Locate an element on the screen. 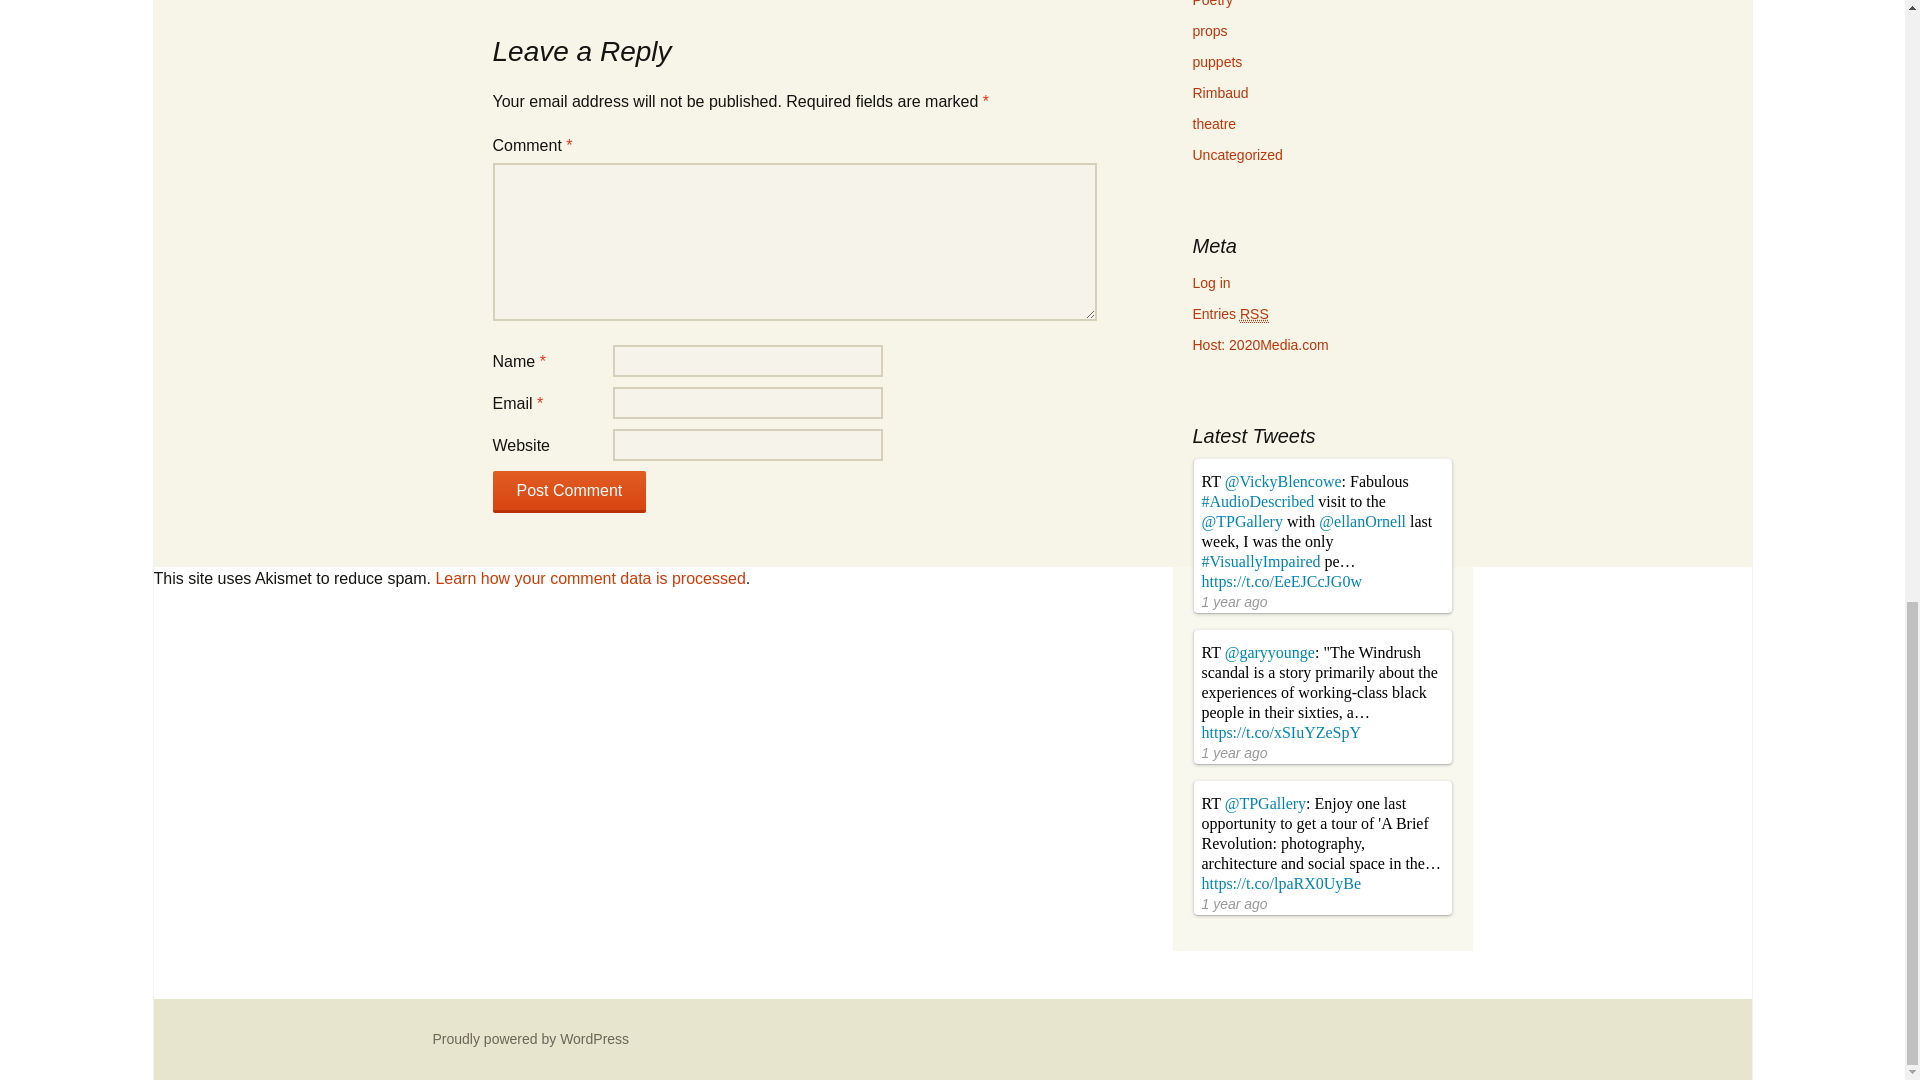 The height and width of the screenshot is (1080, 1920). Post Comment is located at coordinates (568, 492).